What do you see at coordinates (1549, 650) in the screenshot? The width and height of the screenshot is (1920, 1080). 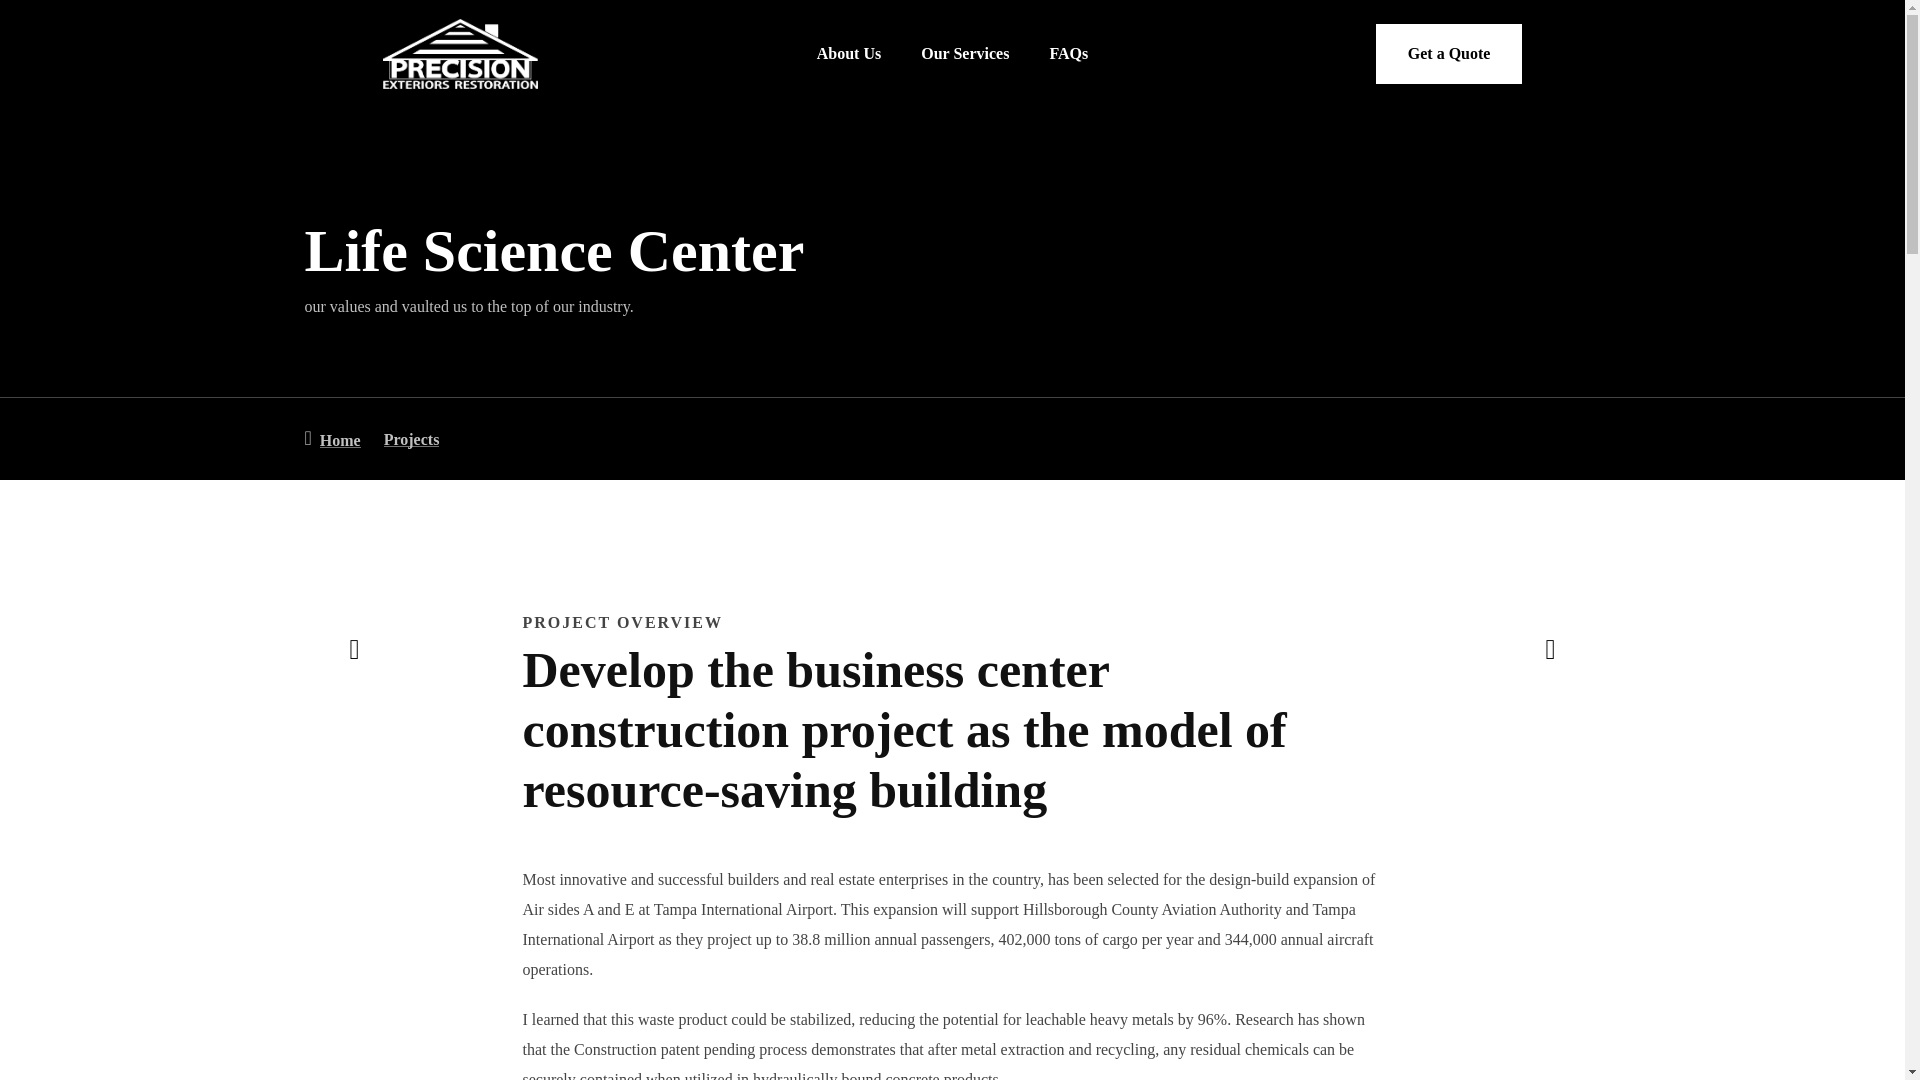 I see `	Home building renovation` at bounding box center [1549, 650].